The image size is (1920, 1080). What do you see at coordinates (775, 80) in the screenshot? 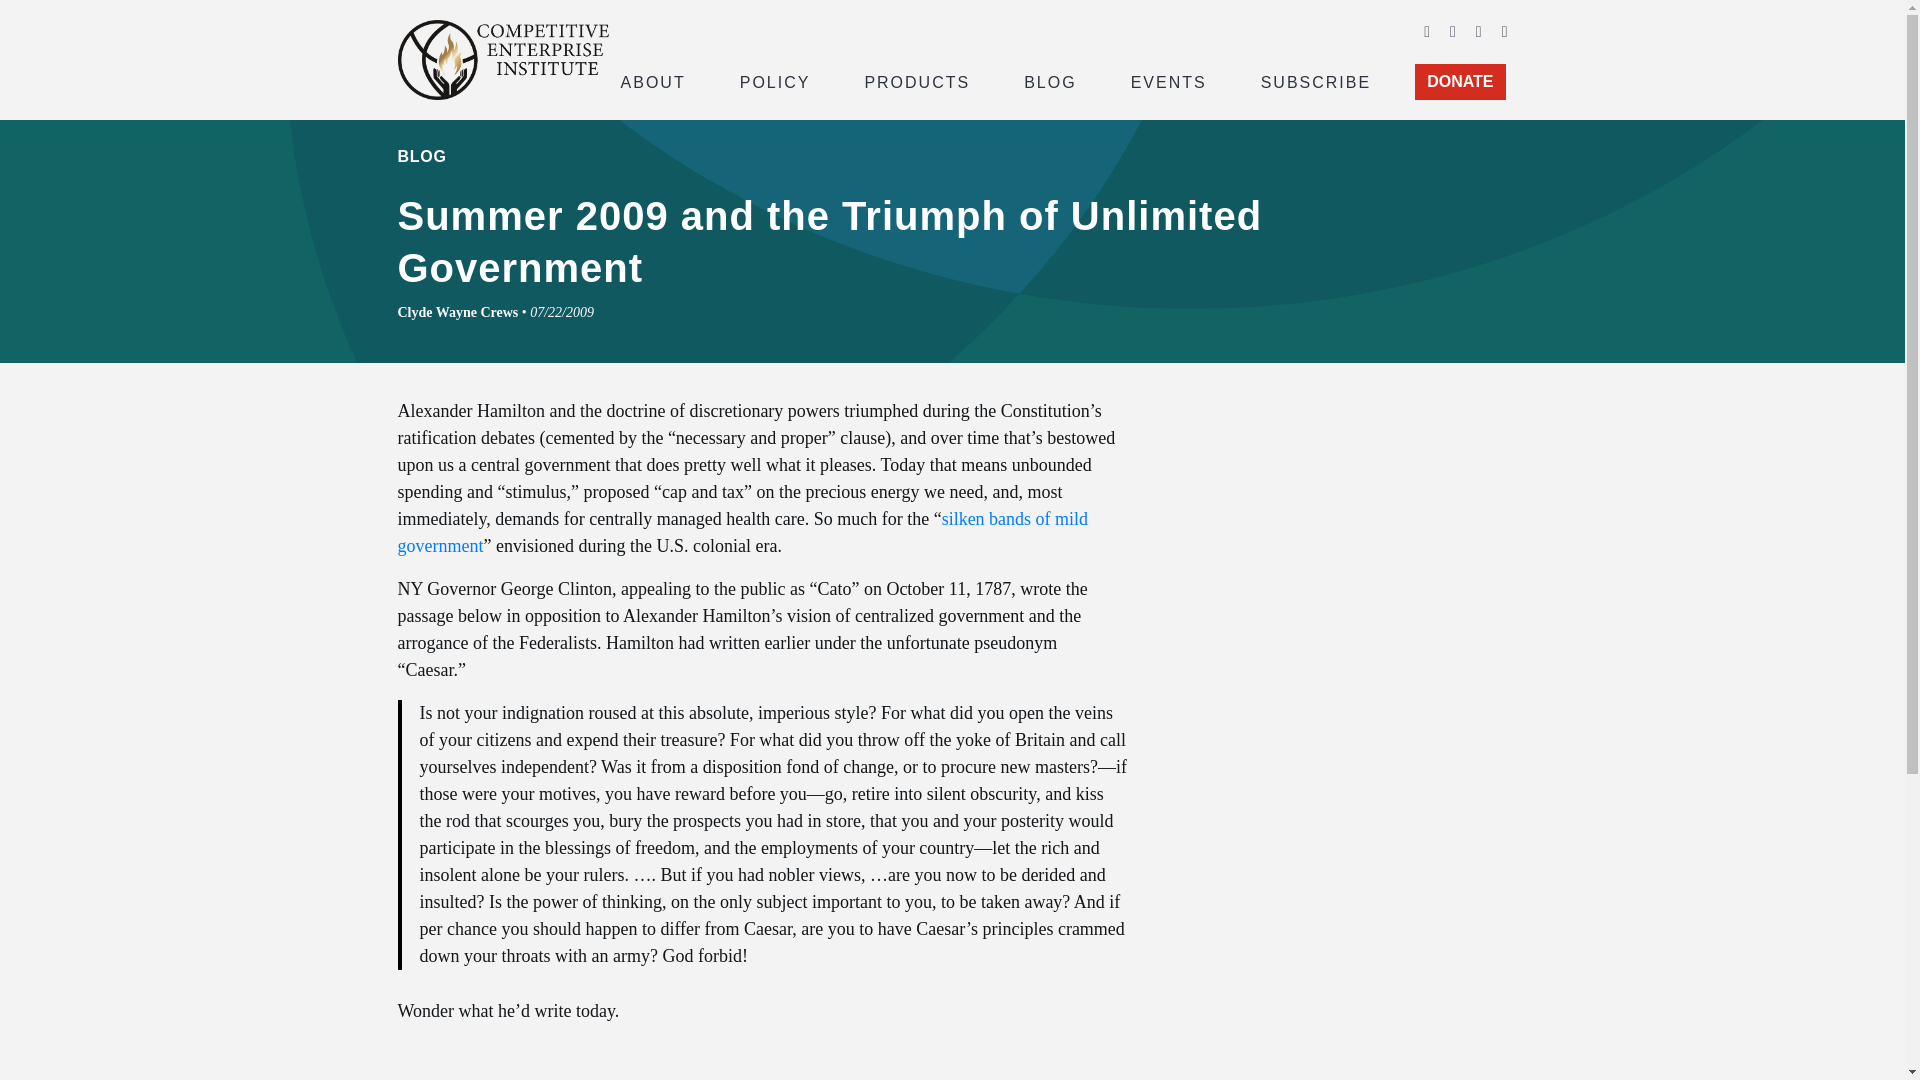
I see `POLICY` at bounding box center [775, 80].